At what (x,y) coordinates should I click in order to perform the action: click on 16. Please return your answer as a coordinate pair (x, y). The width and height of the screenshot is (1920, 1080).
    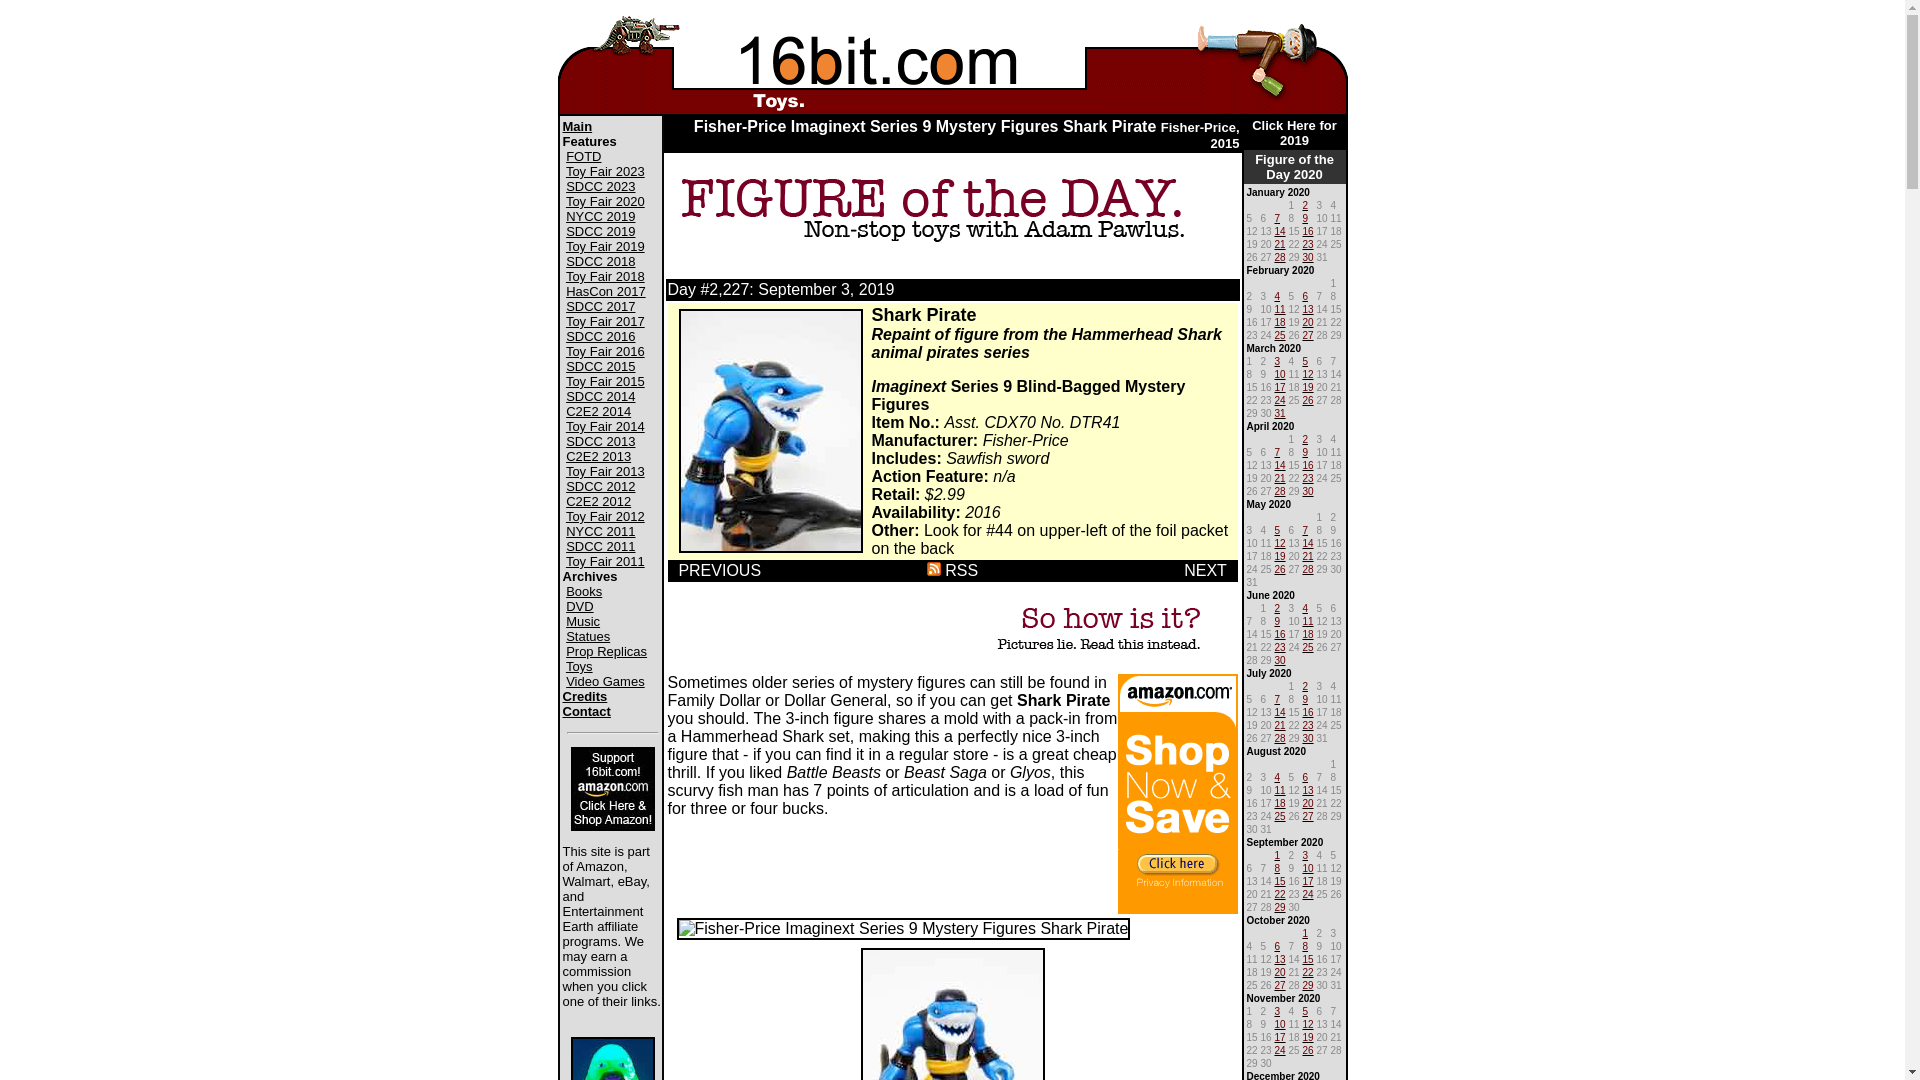
    Looking at the image, I should click on (1308, 710).